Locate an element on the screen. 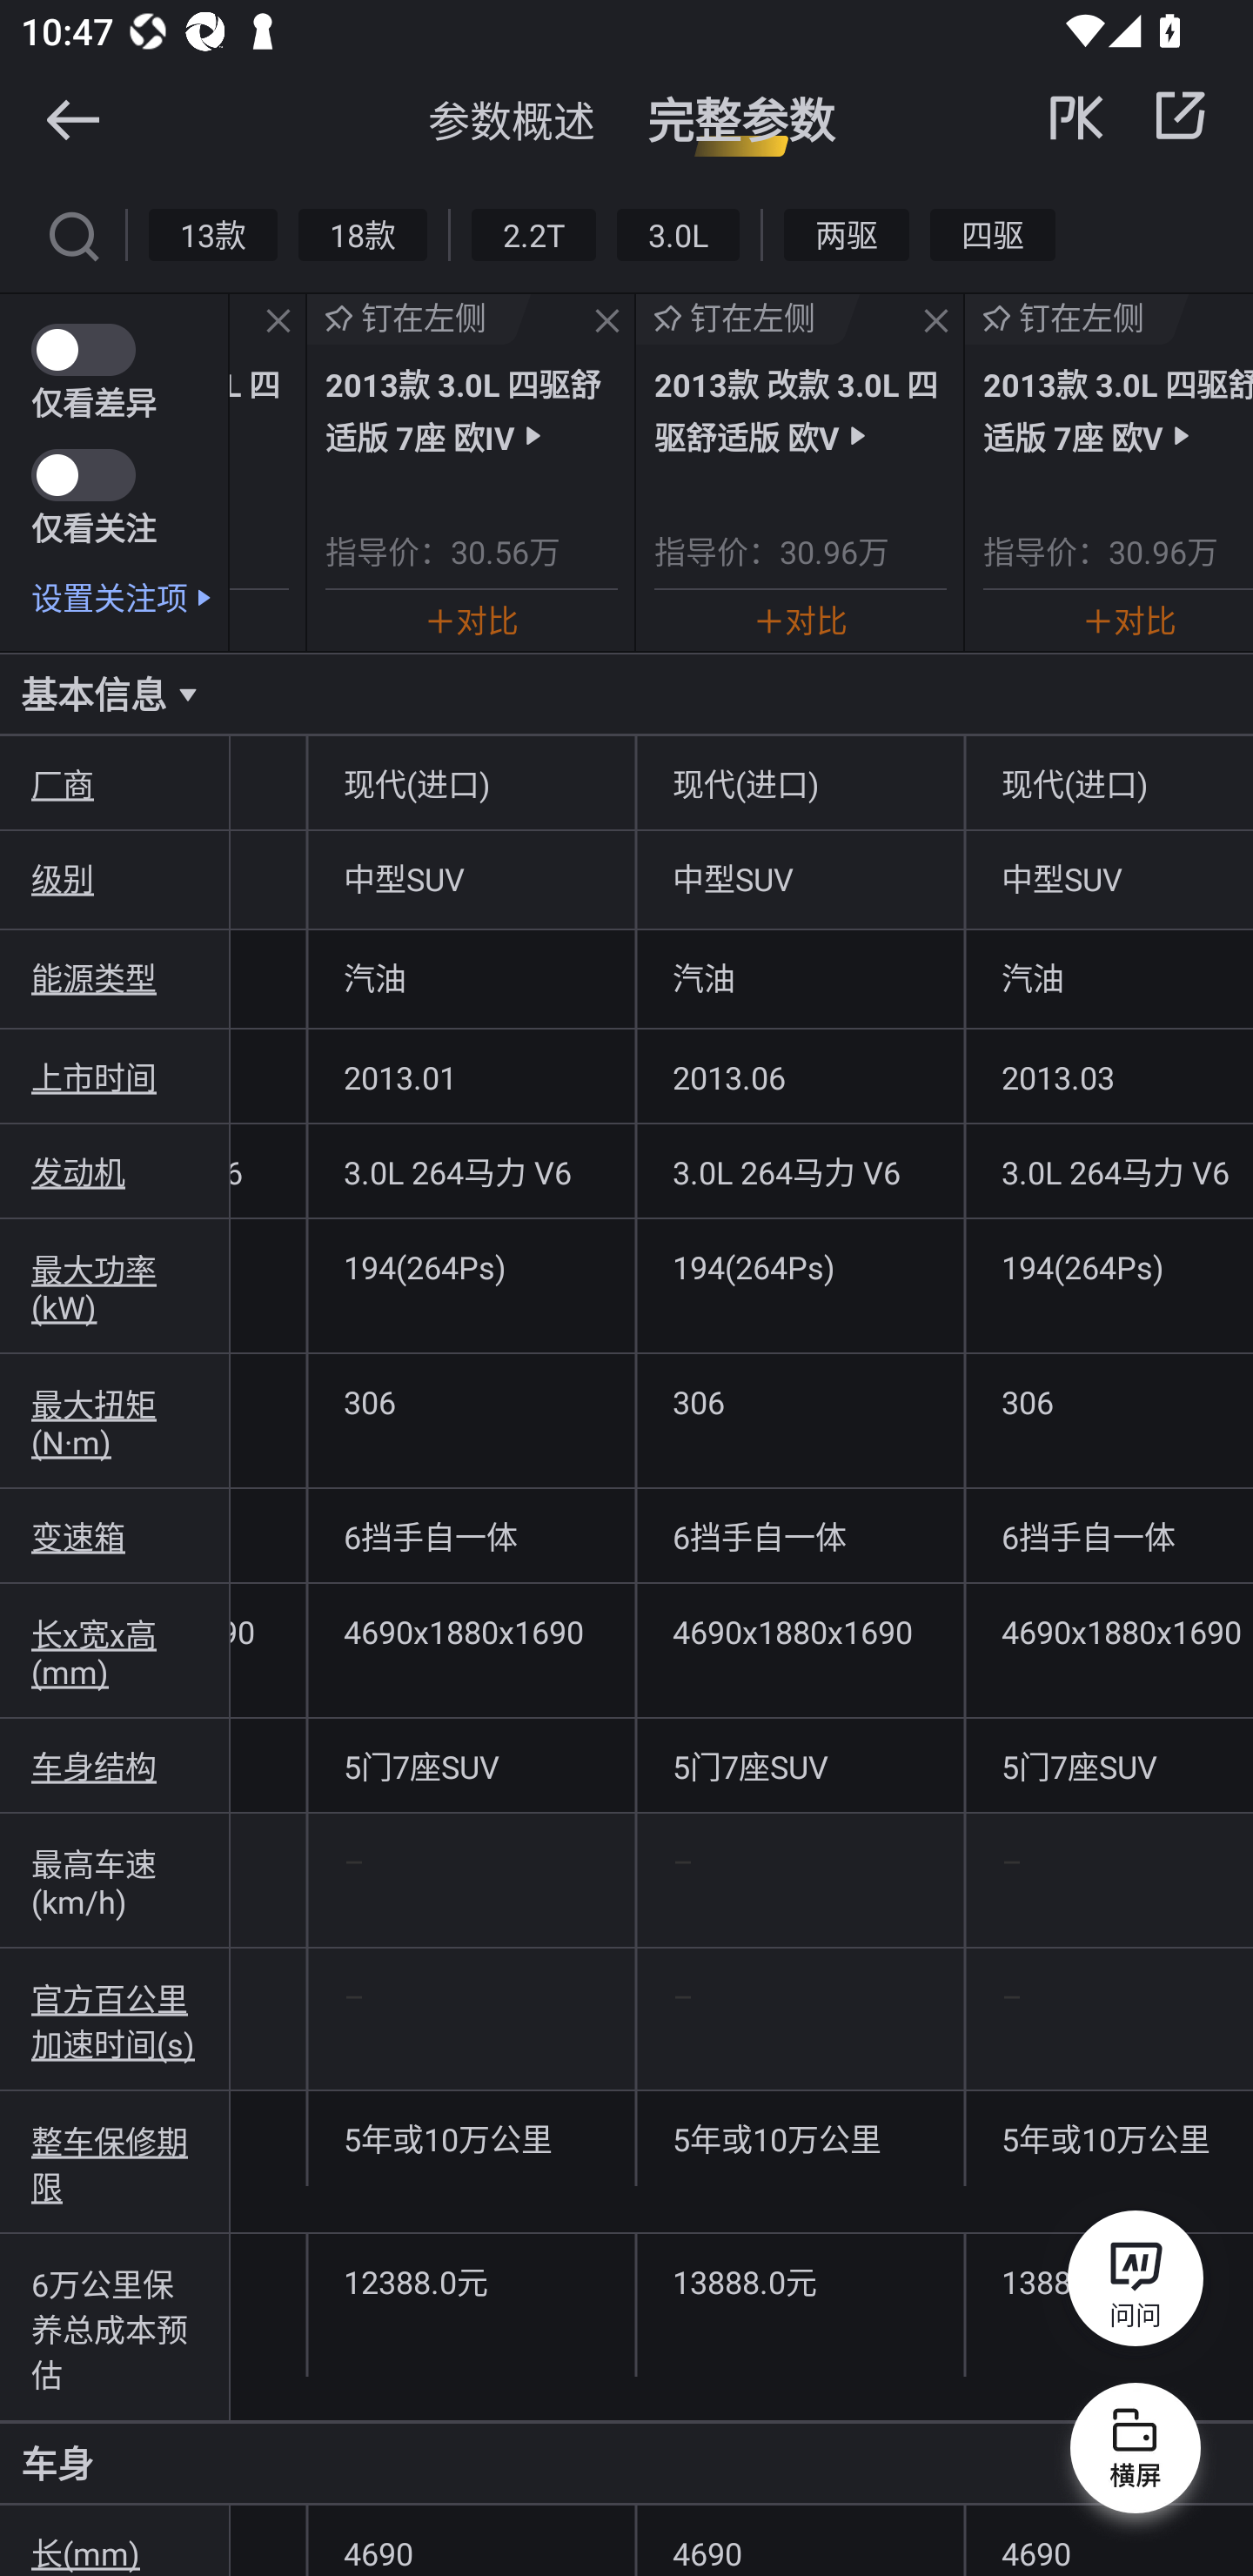 The height and width of the screenshot is (2576, 1253). 194(264Ps) is located at coordinates (472, 1265).